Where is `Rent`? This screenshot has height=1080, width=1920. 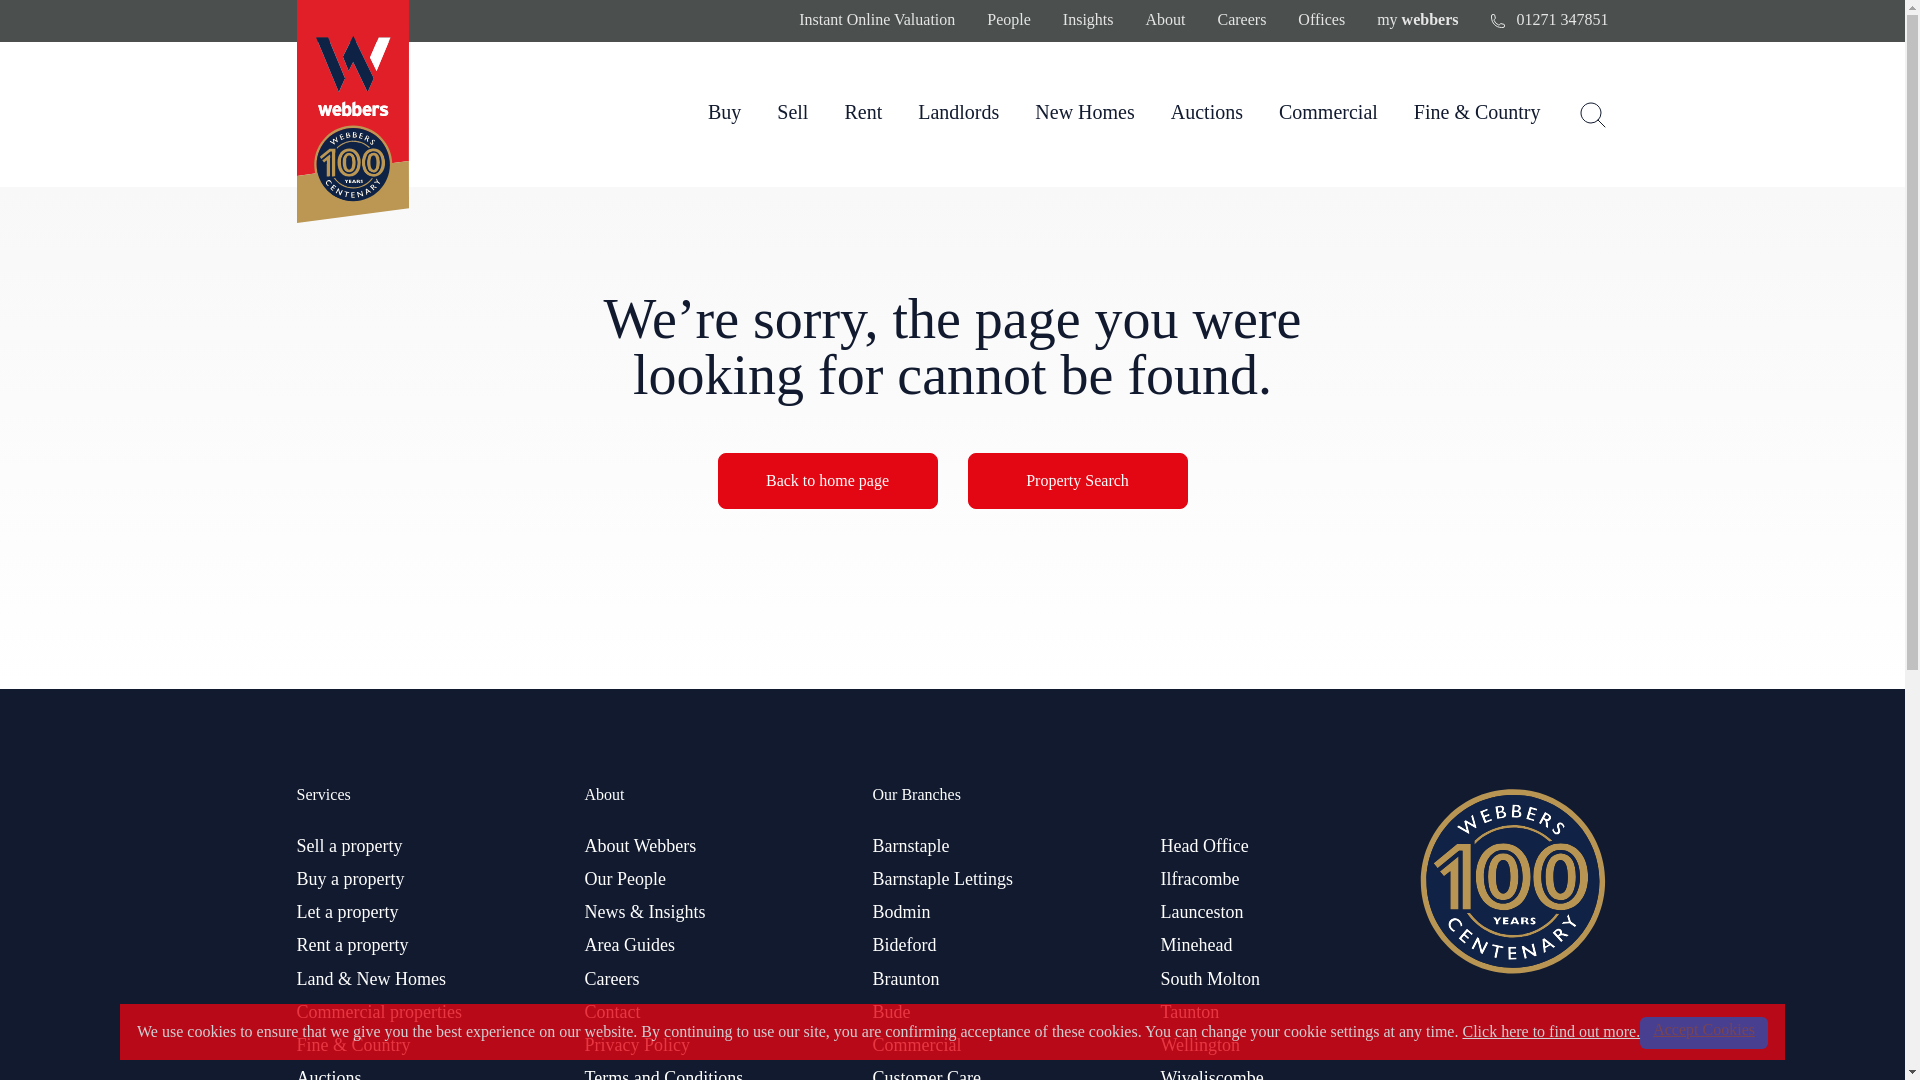
Rent is located at coordinates (862, 112).